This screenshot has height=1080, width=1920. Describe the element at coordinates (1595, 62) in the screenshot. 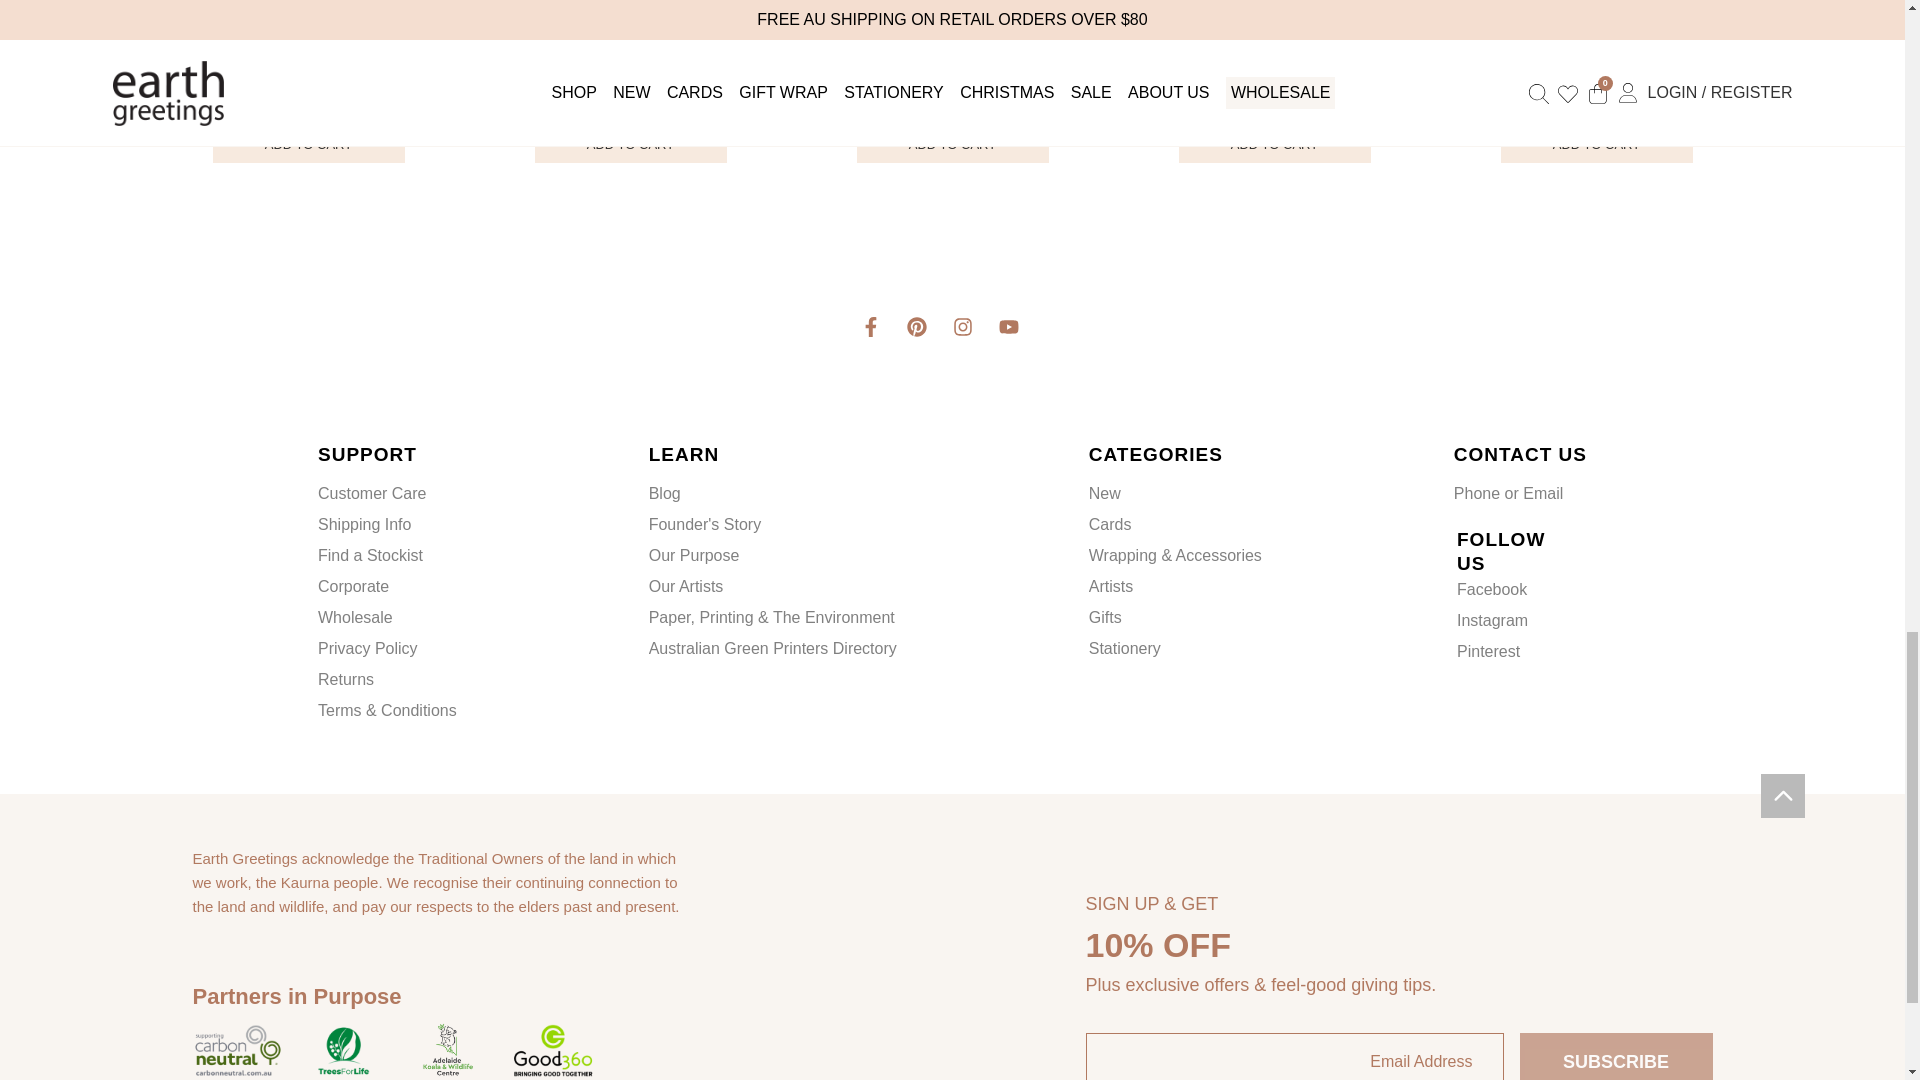

I see `4.88 Stars - 16 Reviews` at that location.